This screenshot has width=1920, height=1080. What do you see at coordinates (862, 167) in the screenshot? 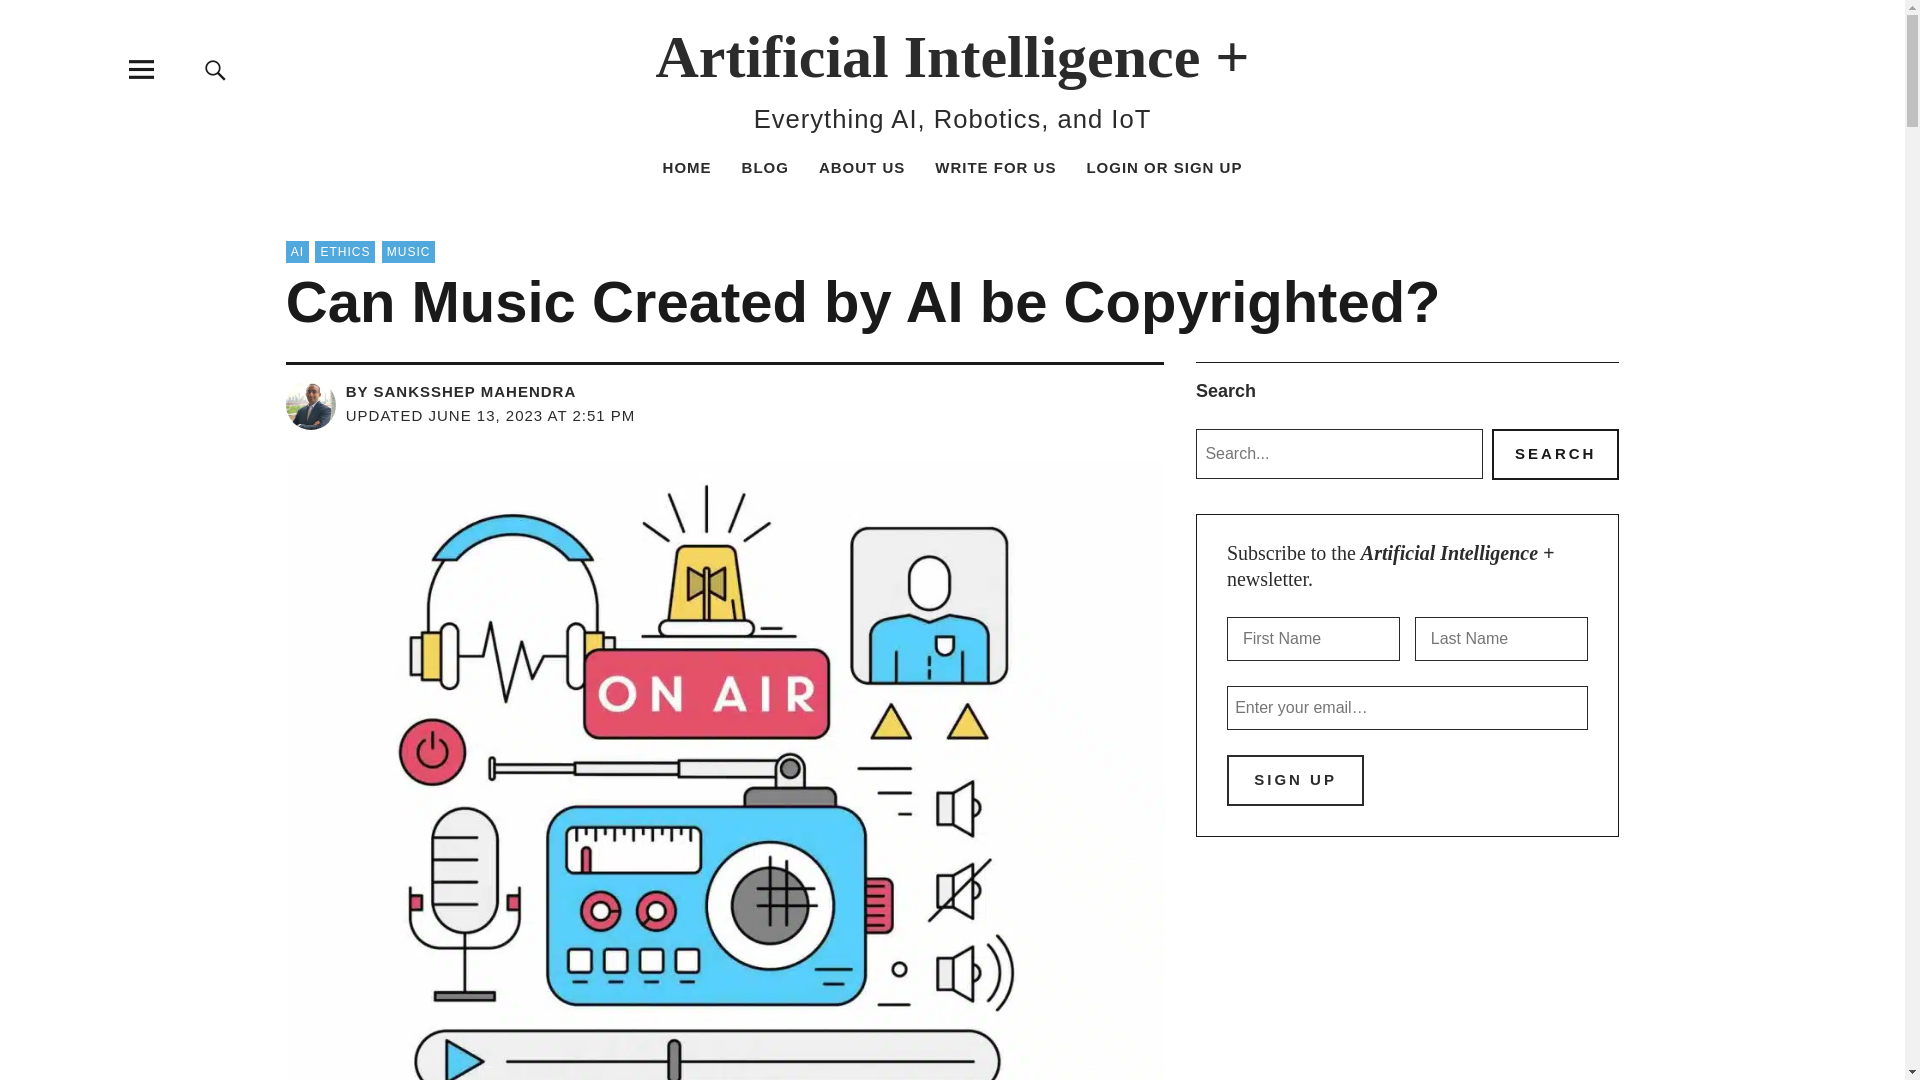
I see `ABOUT US` at bounding box center [862, 167].